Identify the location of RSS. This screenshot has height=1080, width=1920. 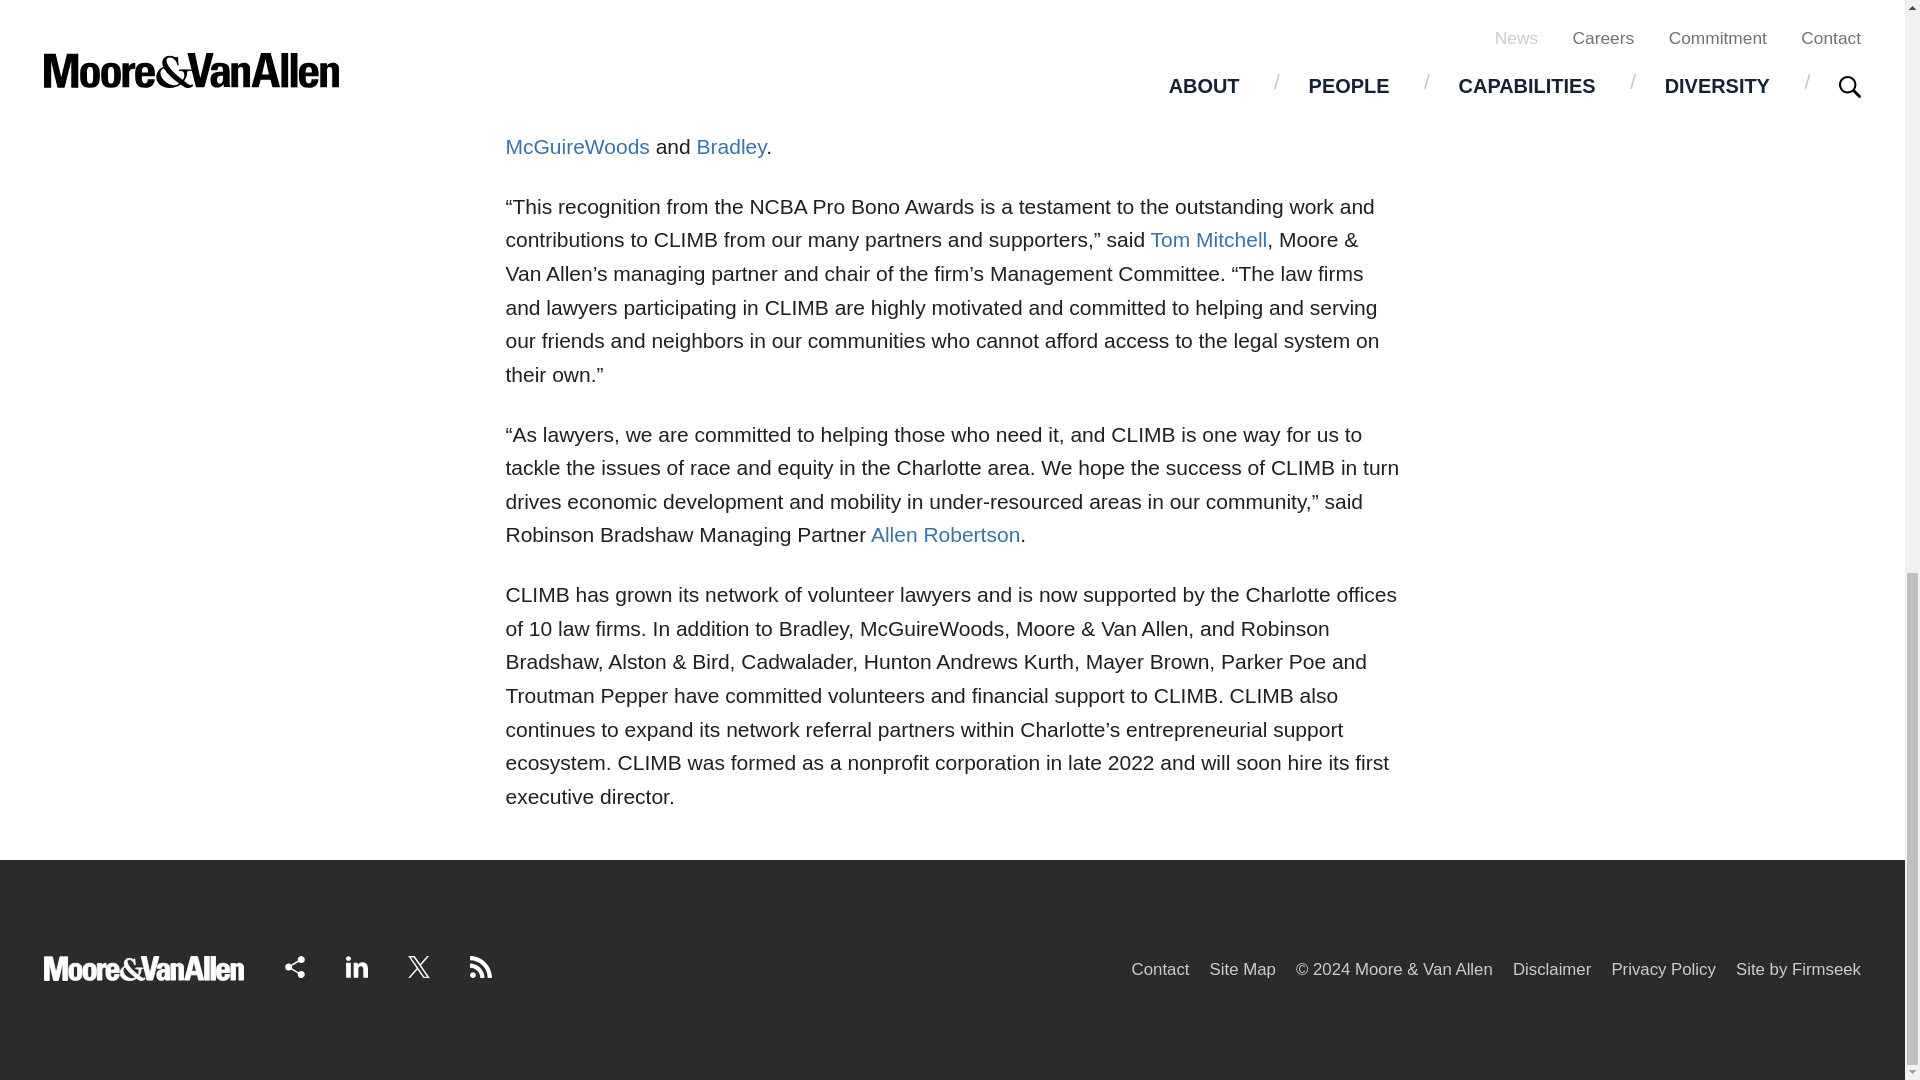
(480, 966).